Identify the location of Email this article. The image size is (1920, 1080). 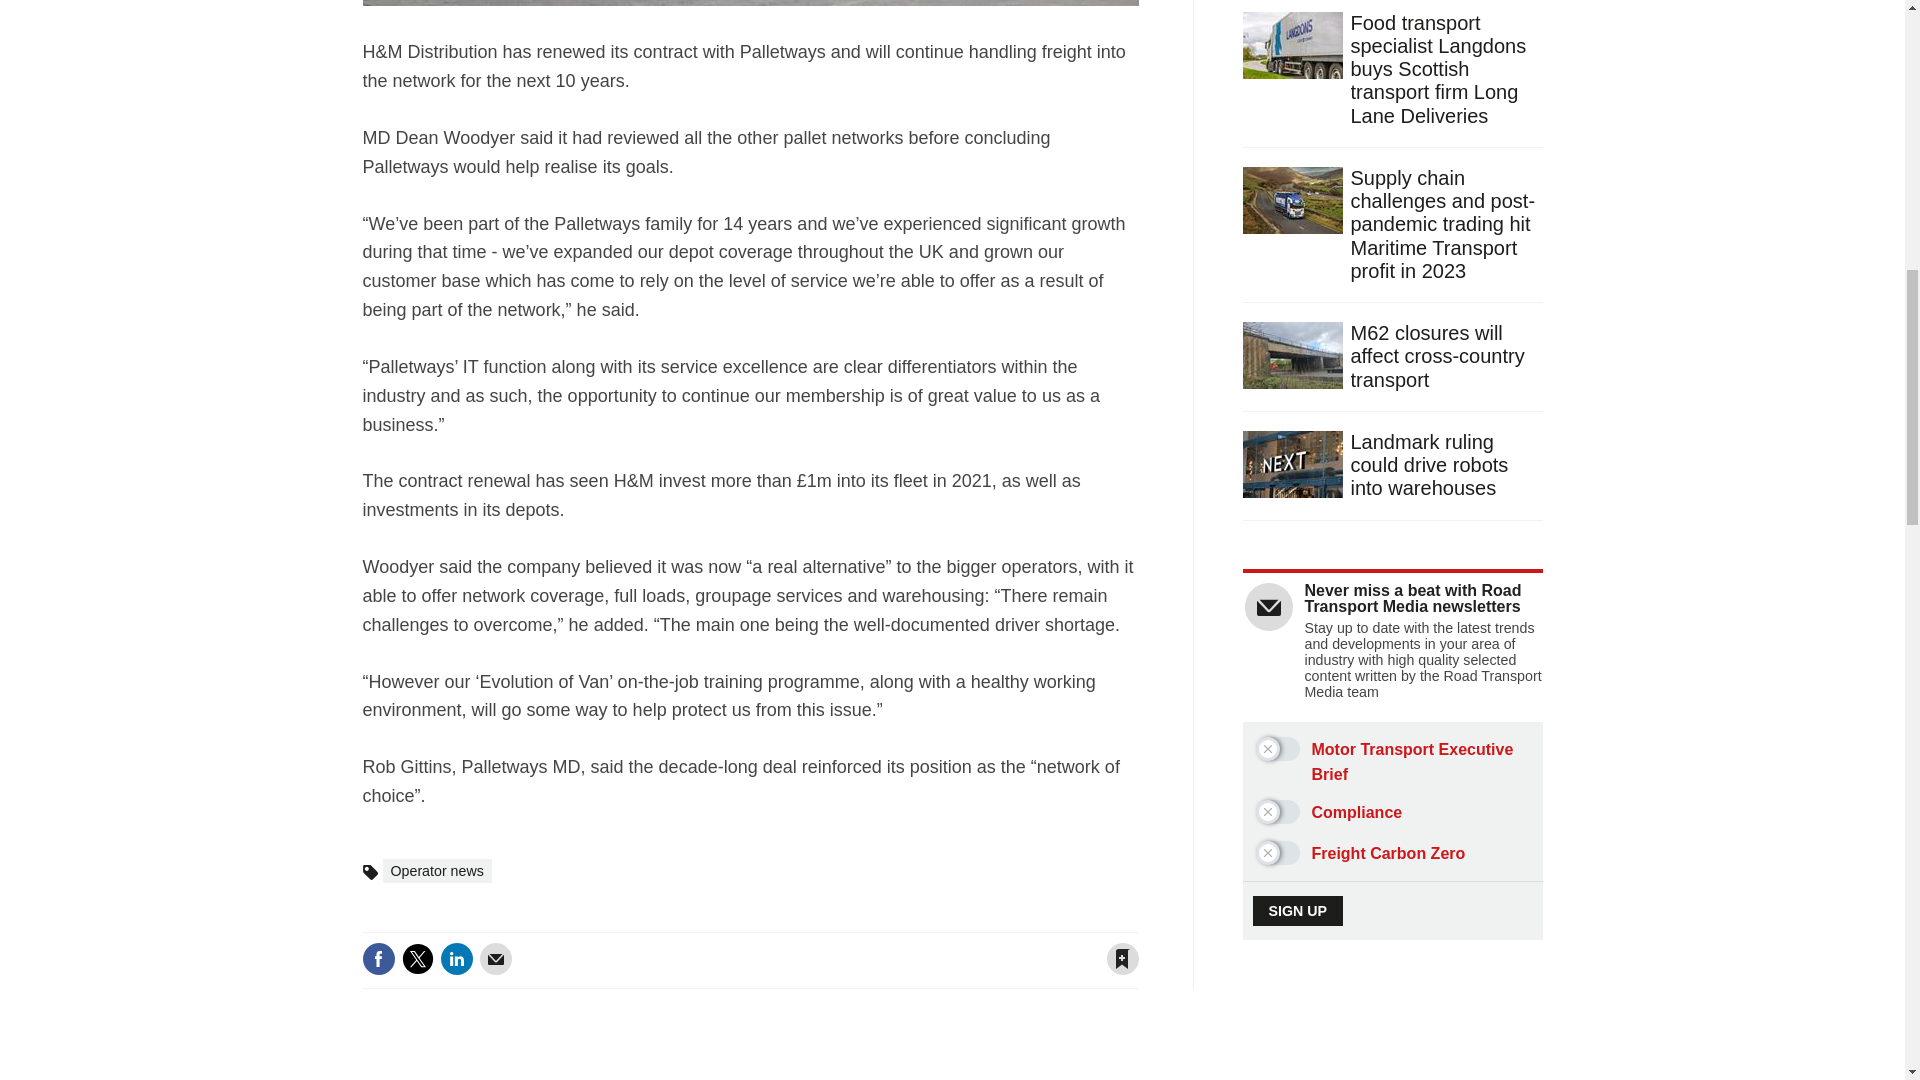
(496, 958).